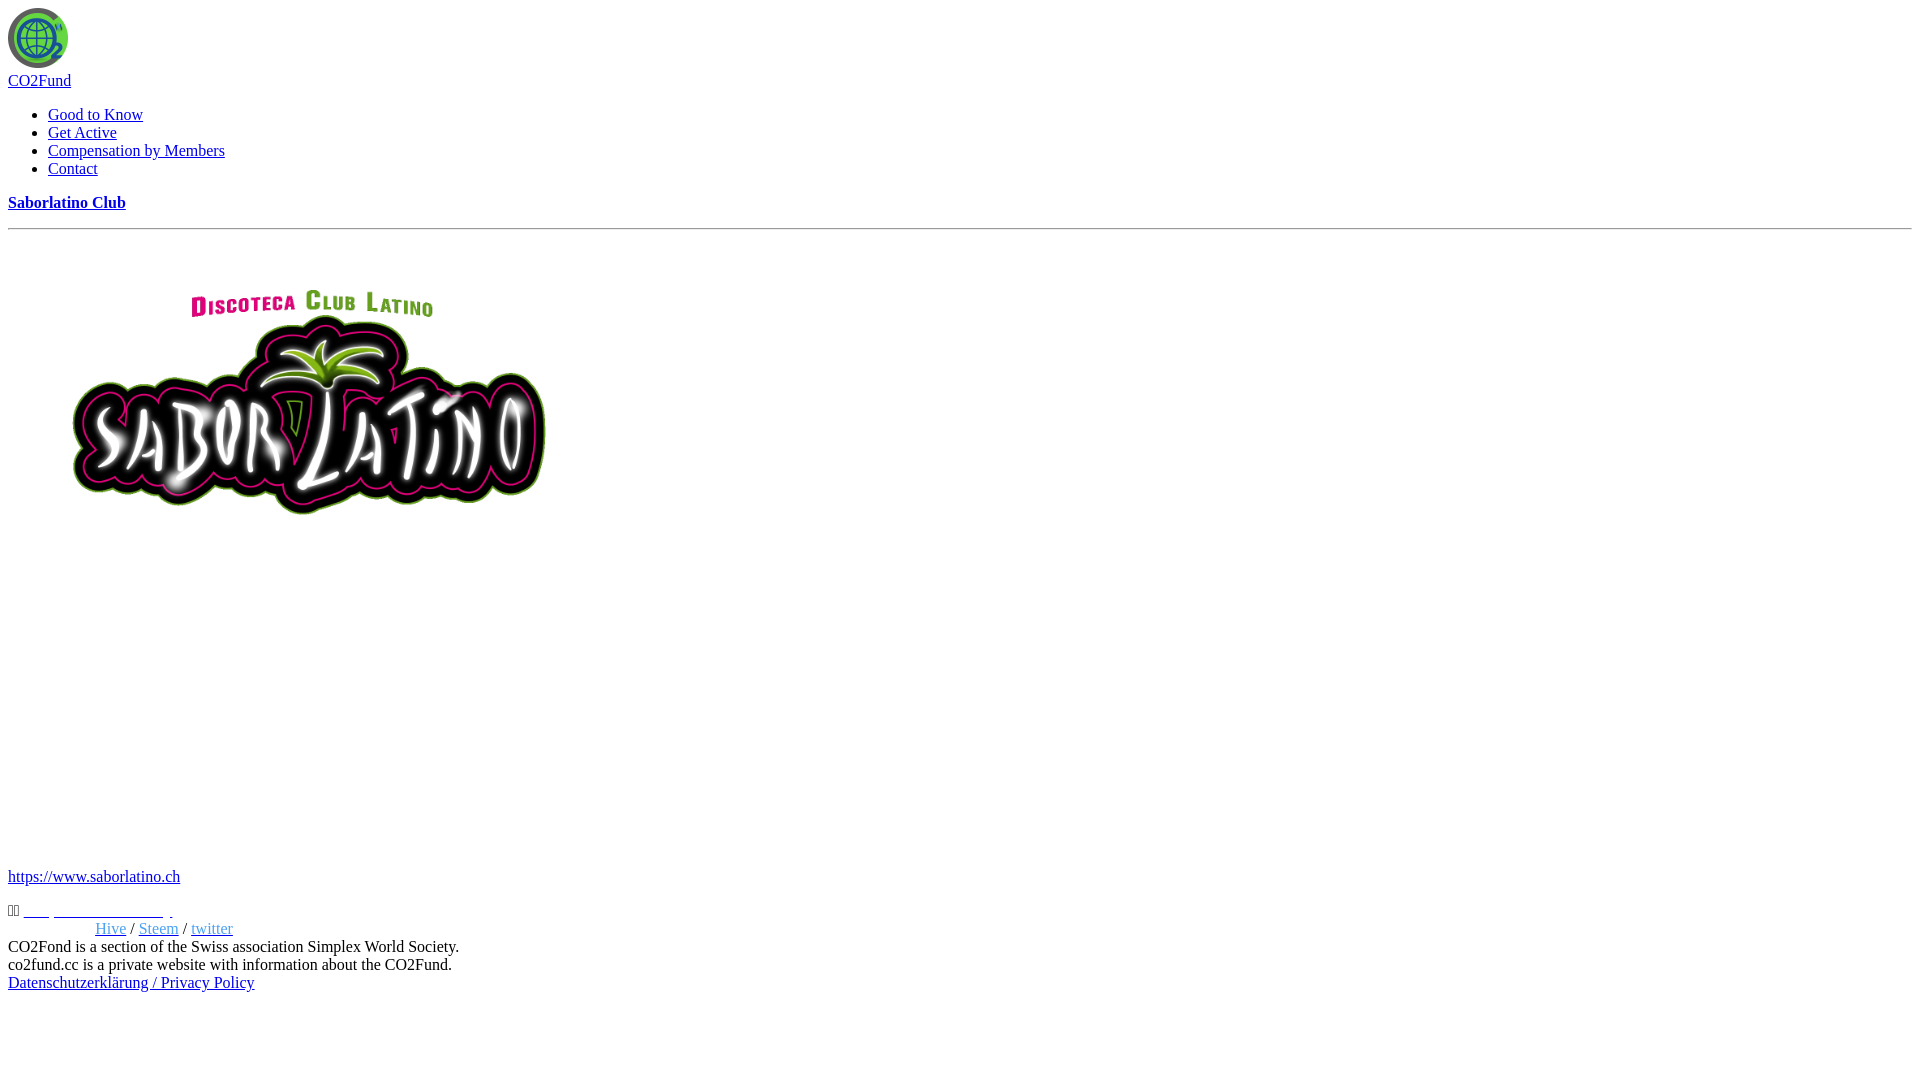  What do you see at coordinates (40, 80) in the screenshot?
I see `CO2Fund` at bounding box center [40, 80].